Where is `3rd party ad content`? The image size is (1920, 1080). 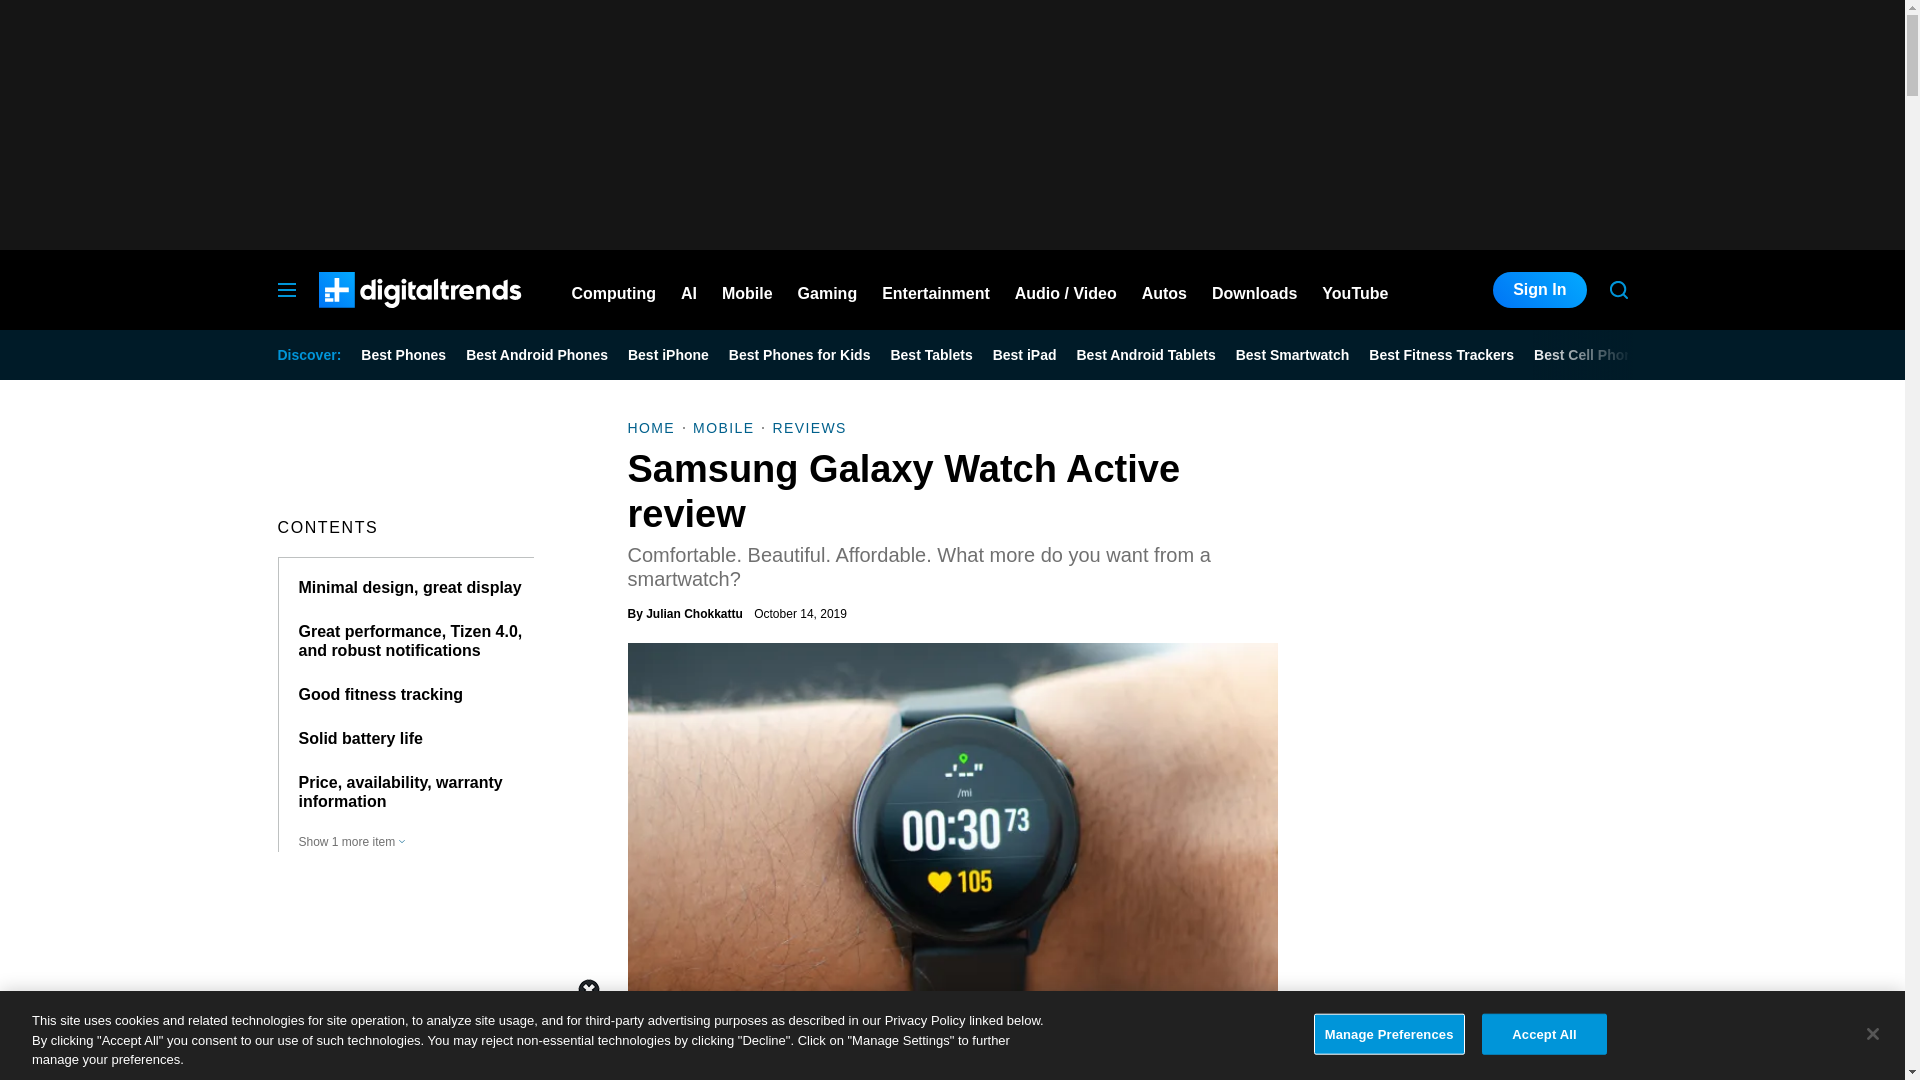 3rd party ad content is located at coordinates (1478, 942).